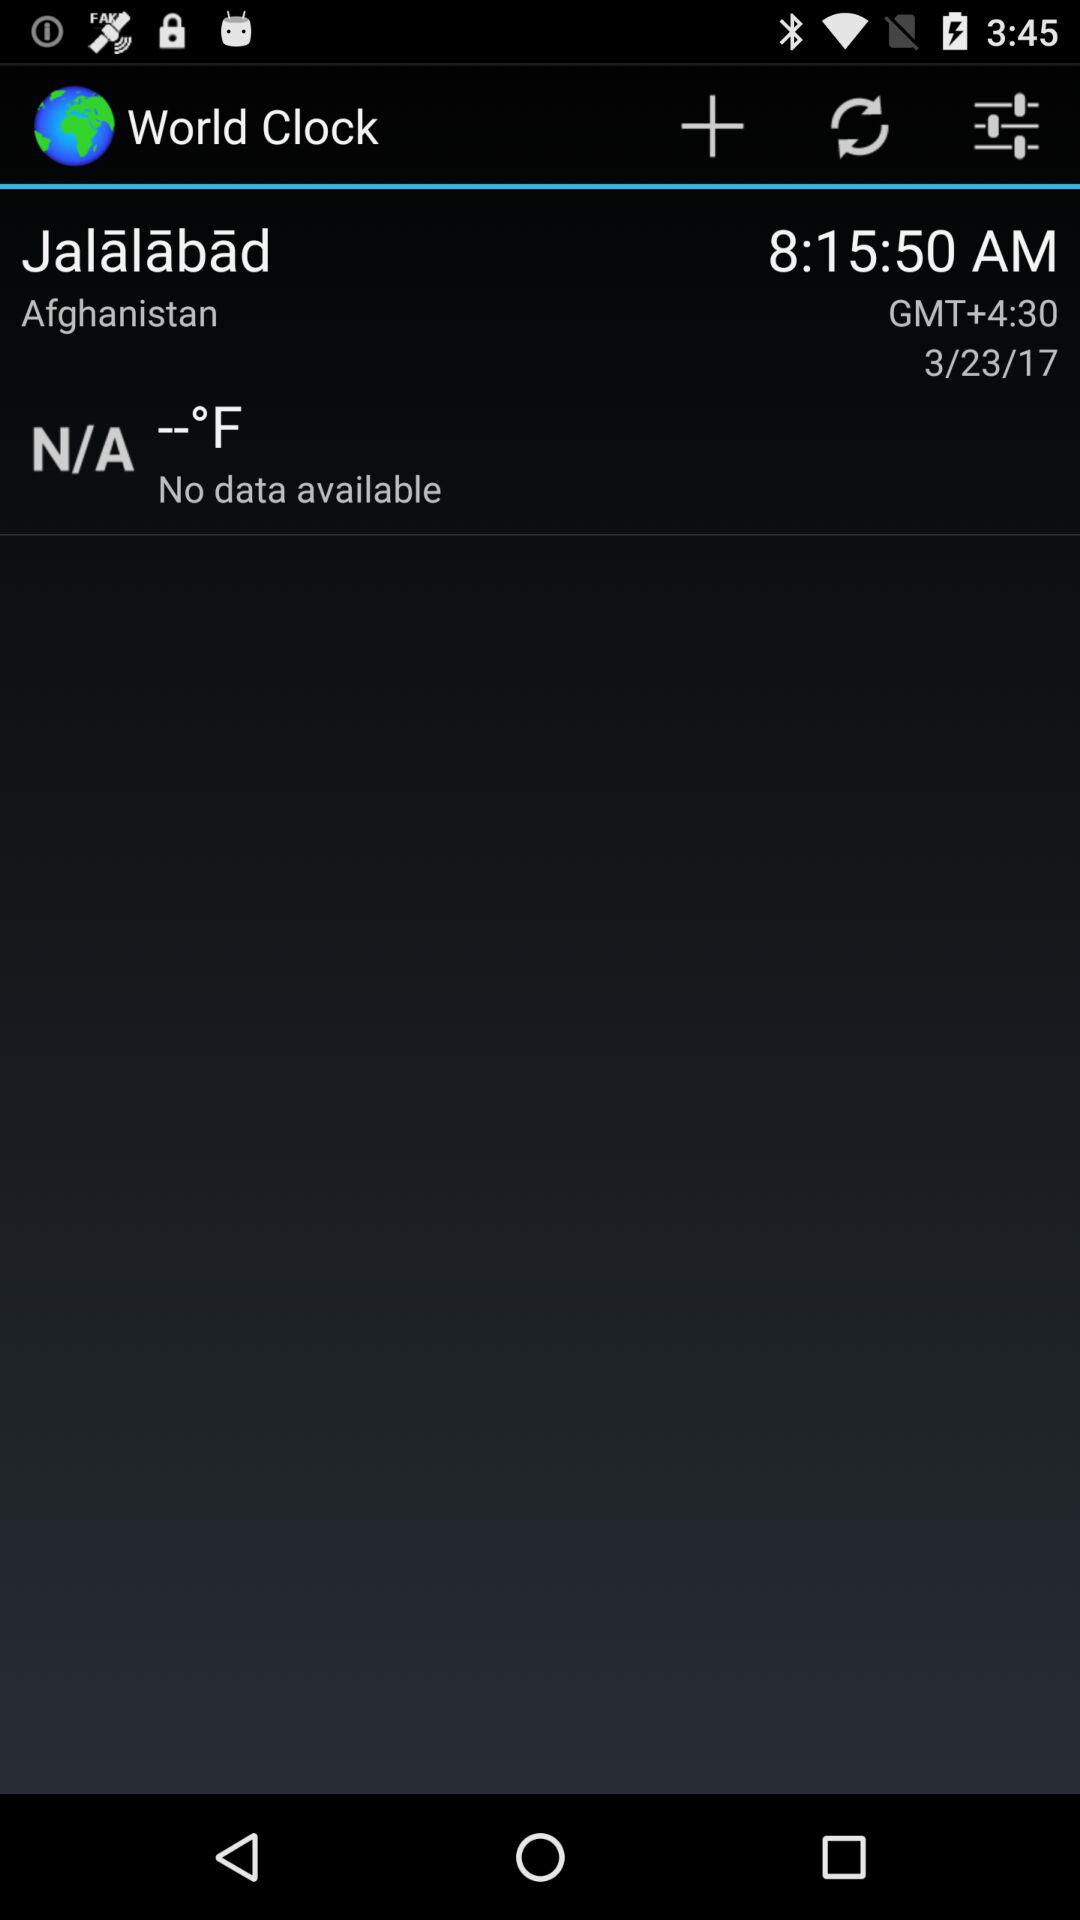 This screenshot has height=1920, width=1080. Describe the element at coordinates (120, 312) in the screenshot. I see `scroll until afghanistan icon` at that location.